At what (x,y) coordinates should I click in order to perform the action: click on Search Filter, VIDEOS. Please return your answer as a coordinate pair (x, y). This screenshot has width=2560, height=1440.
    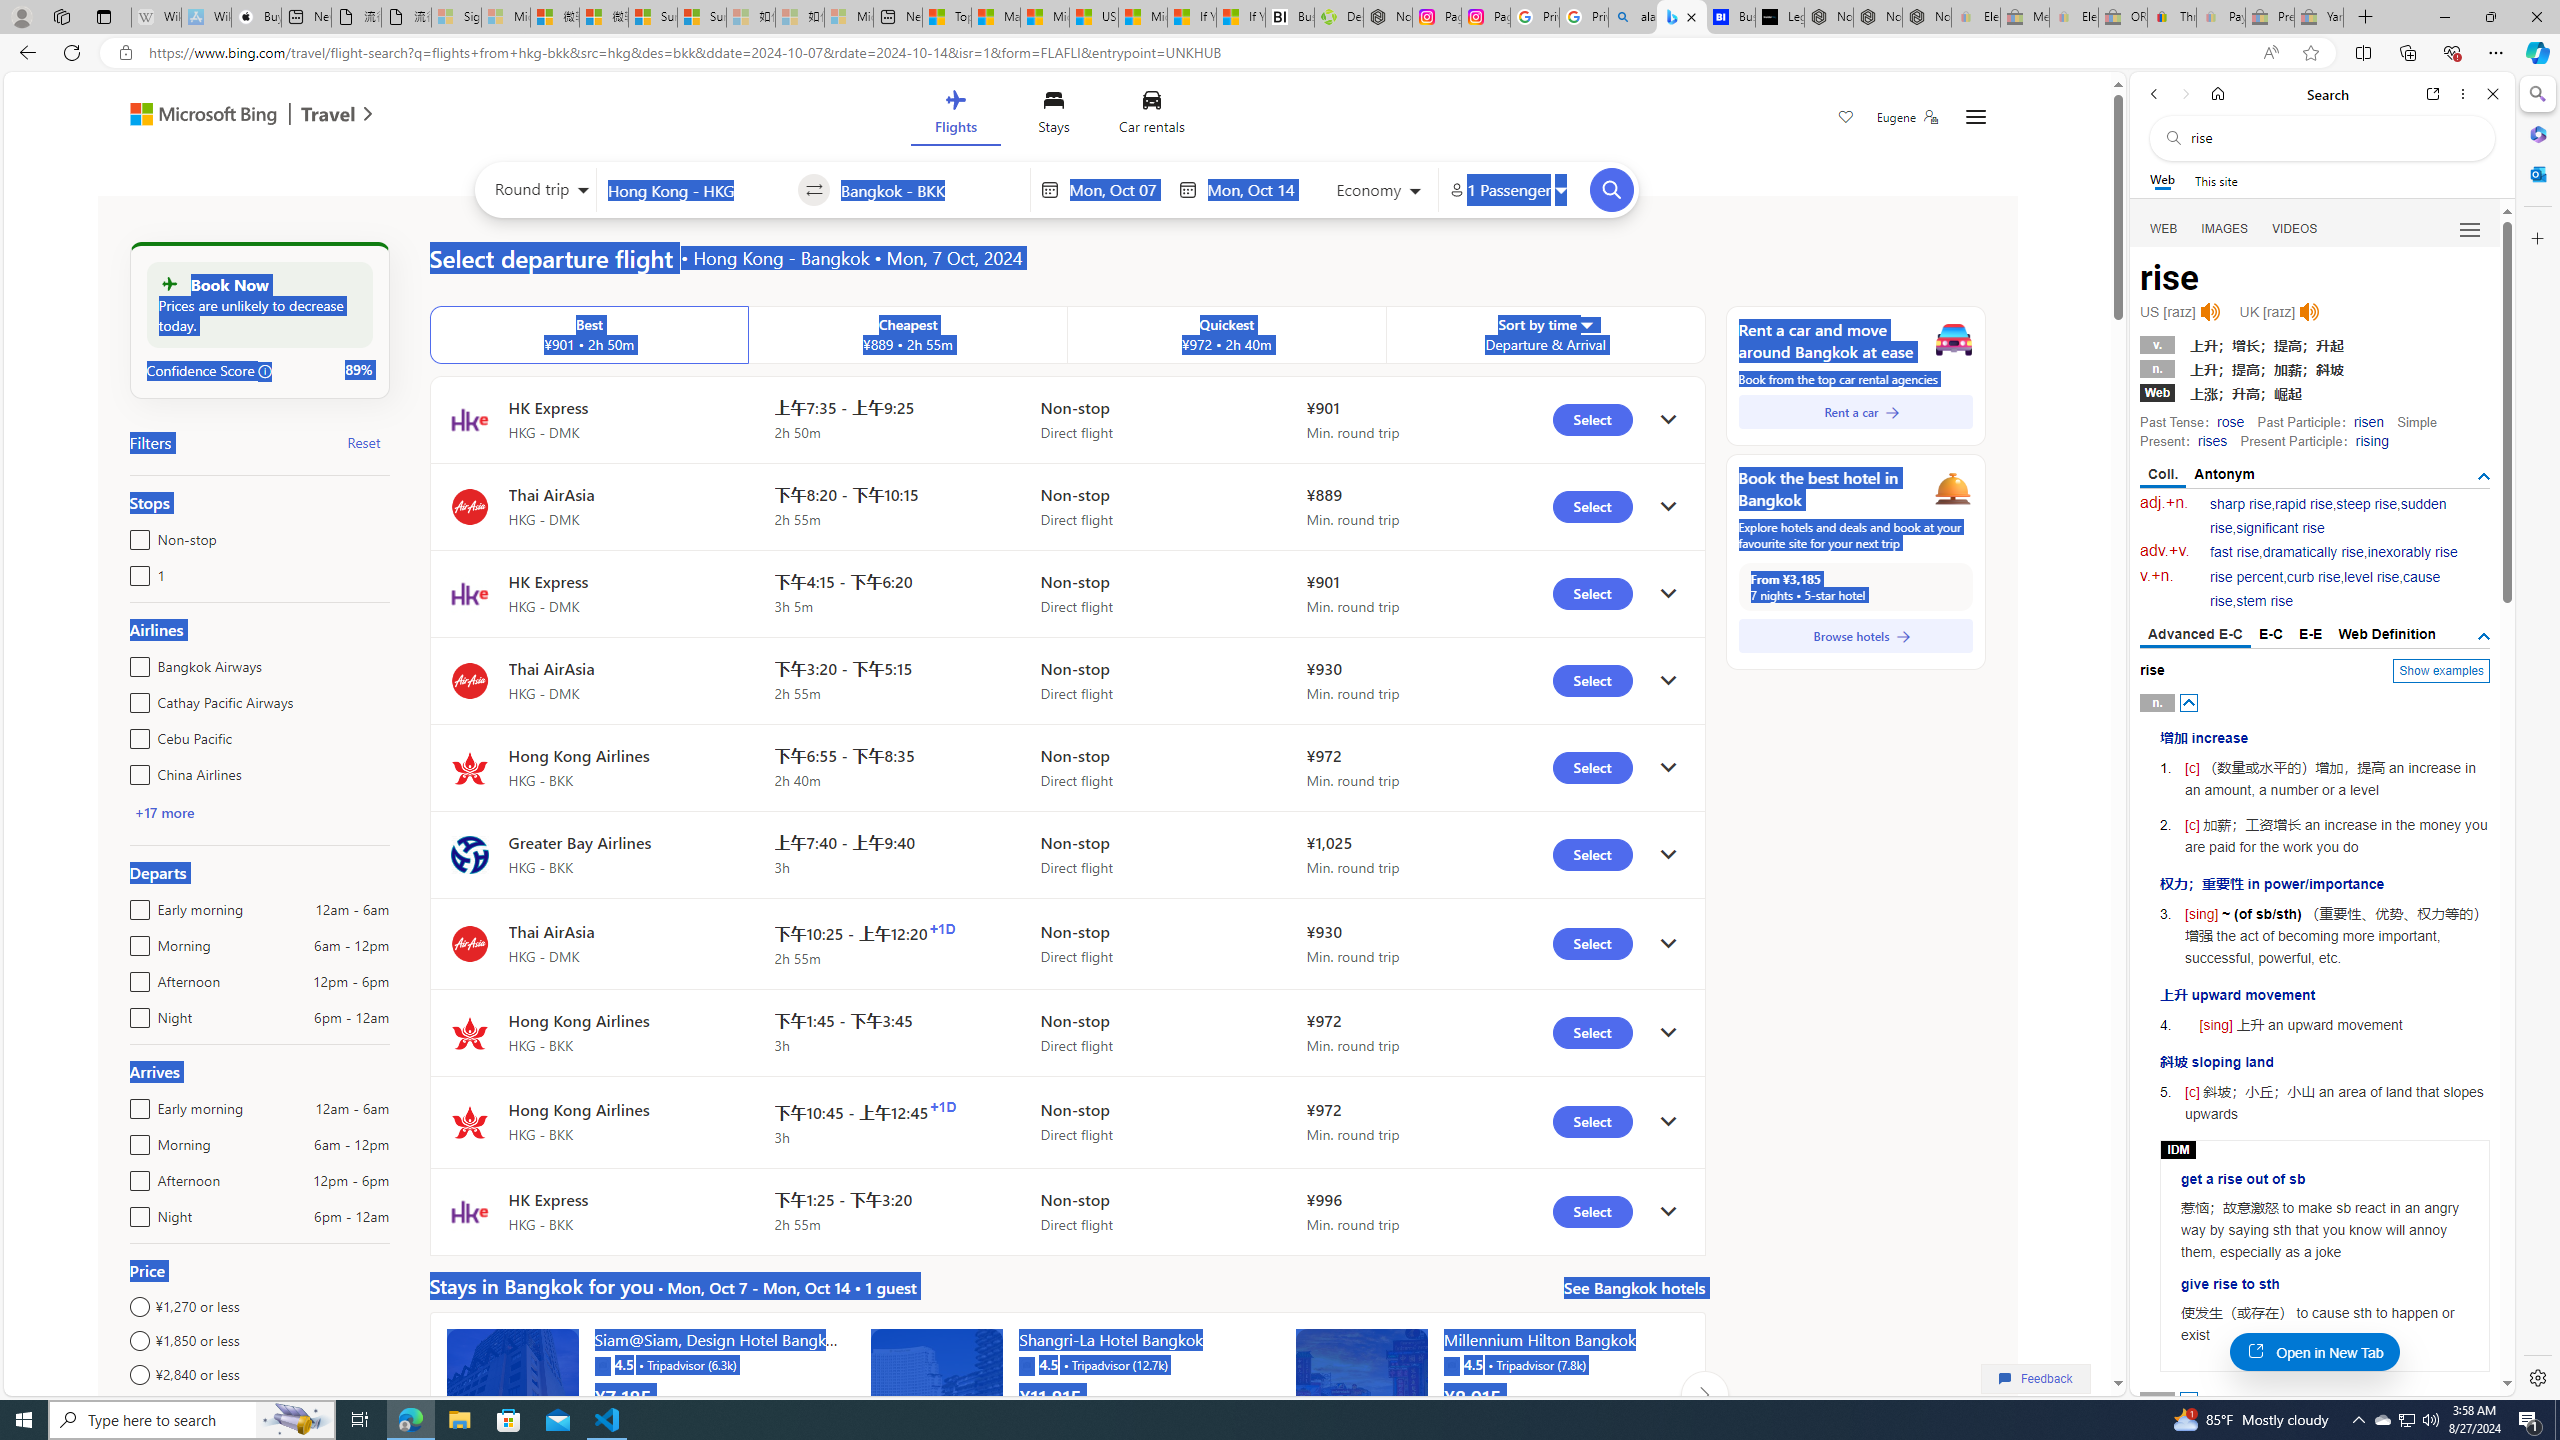
    Looking at the image, I should click on (2294, 228).